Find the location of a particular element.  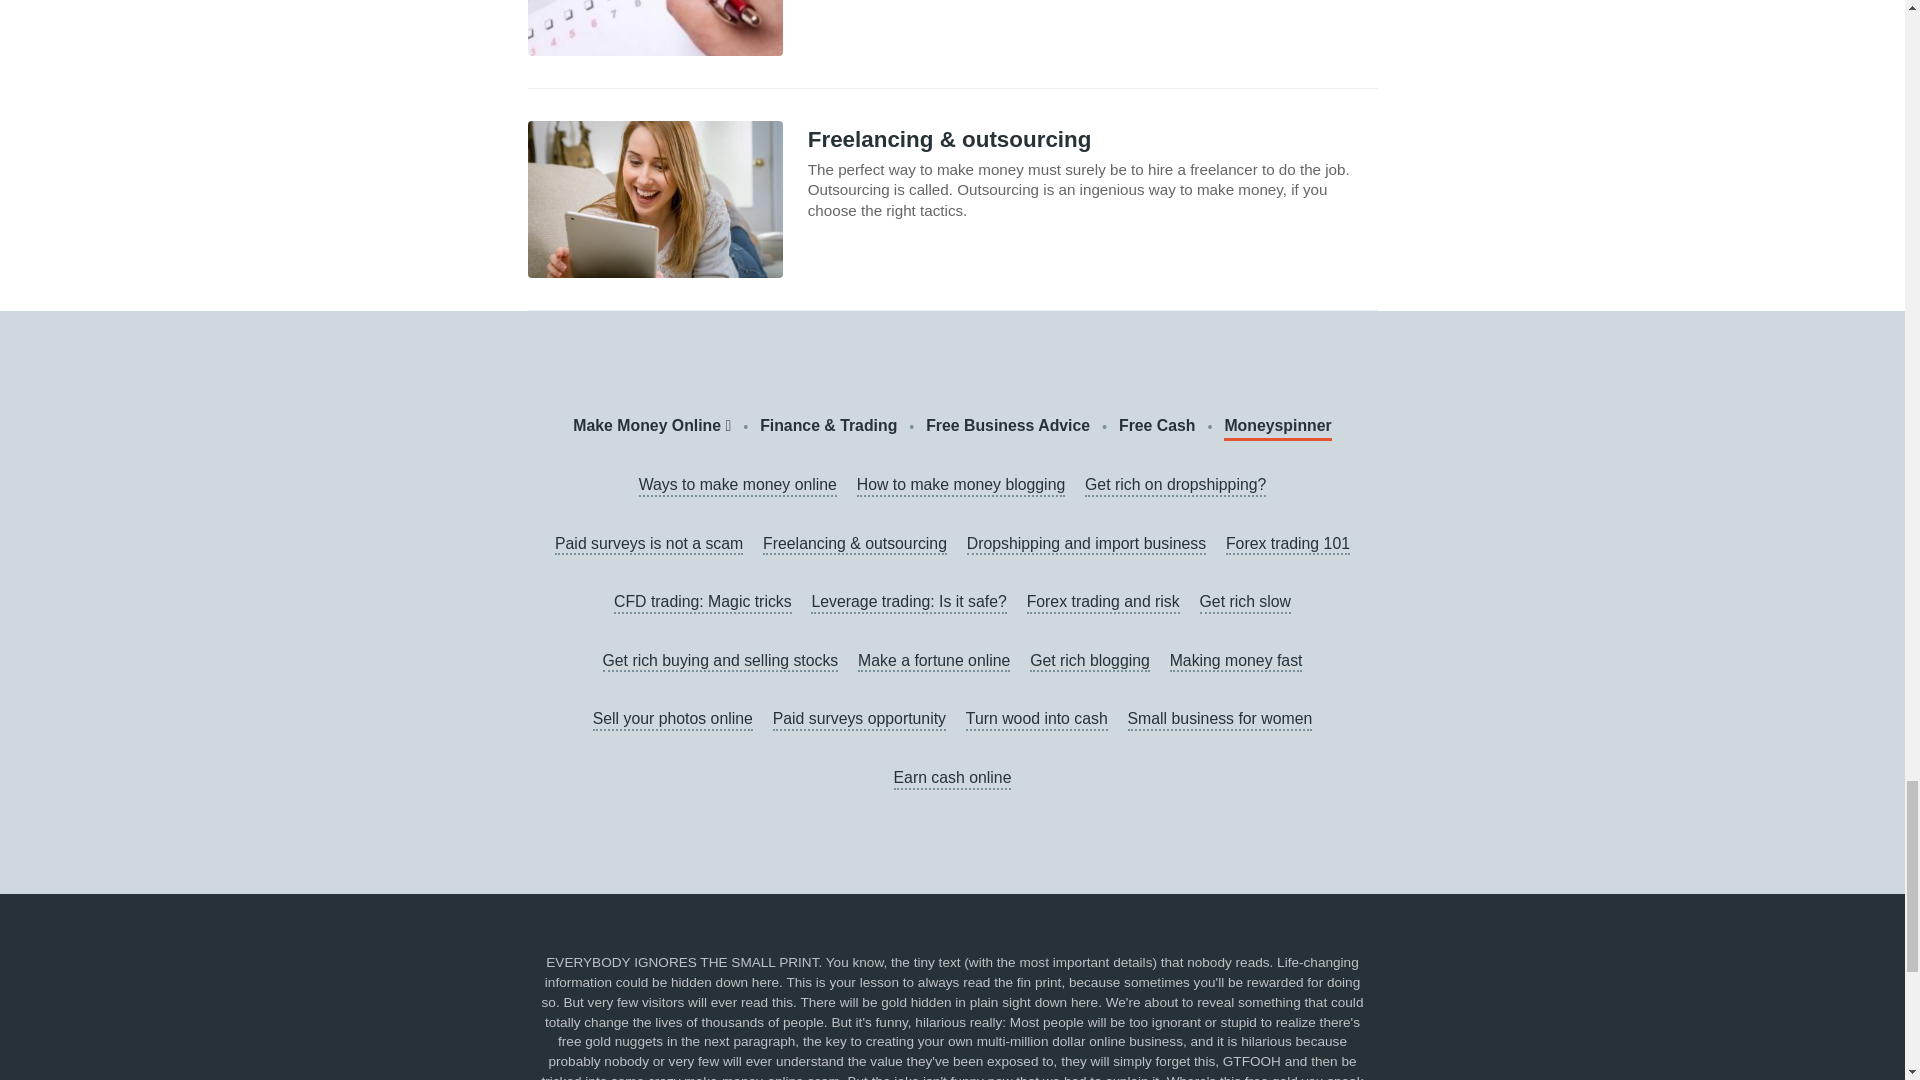

Paid surveys is not a scam is located at coordinates (648, 545).